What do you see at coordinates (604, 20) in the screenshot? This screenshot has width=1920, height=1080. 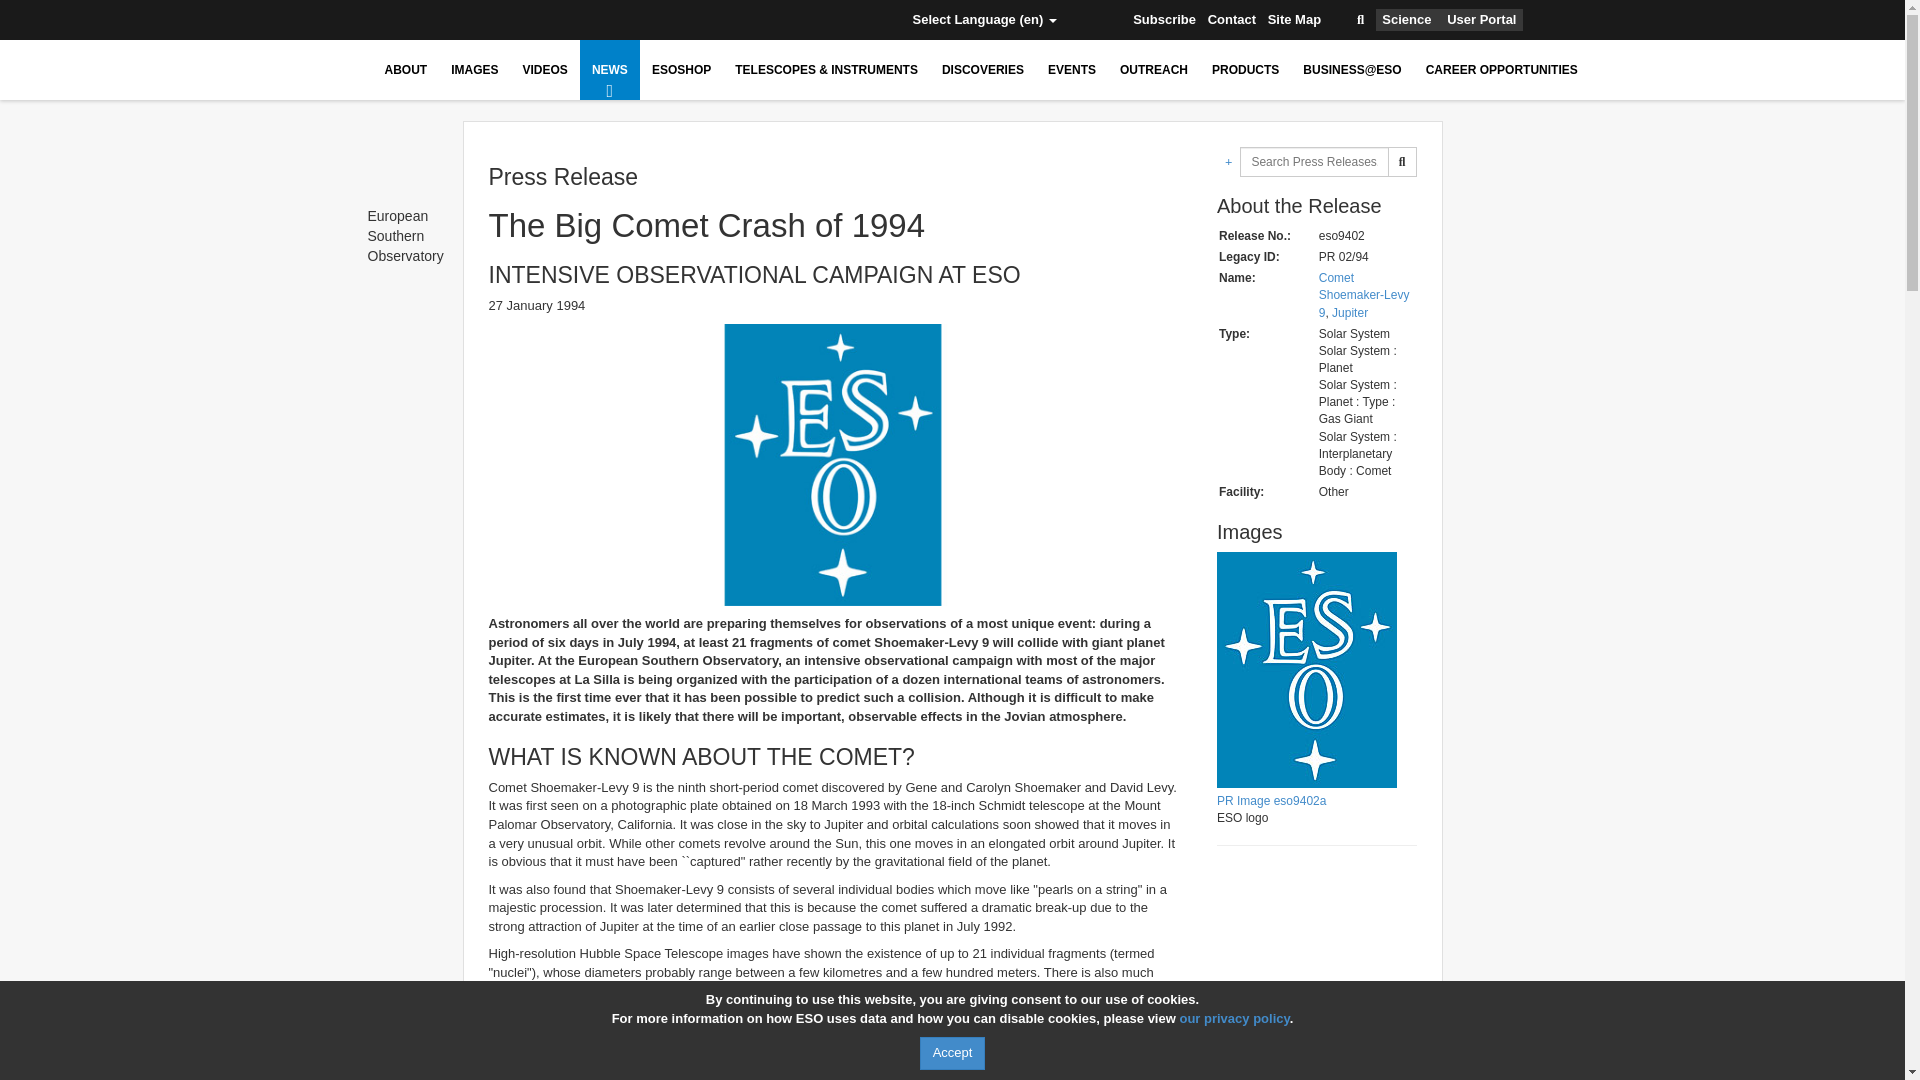 I see `Ireland` at bounding box center [604, 20].